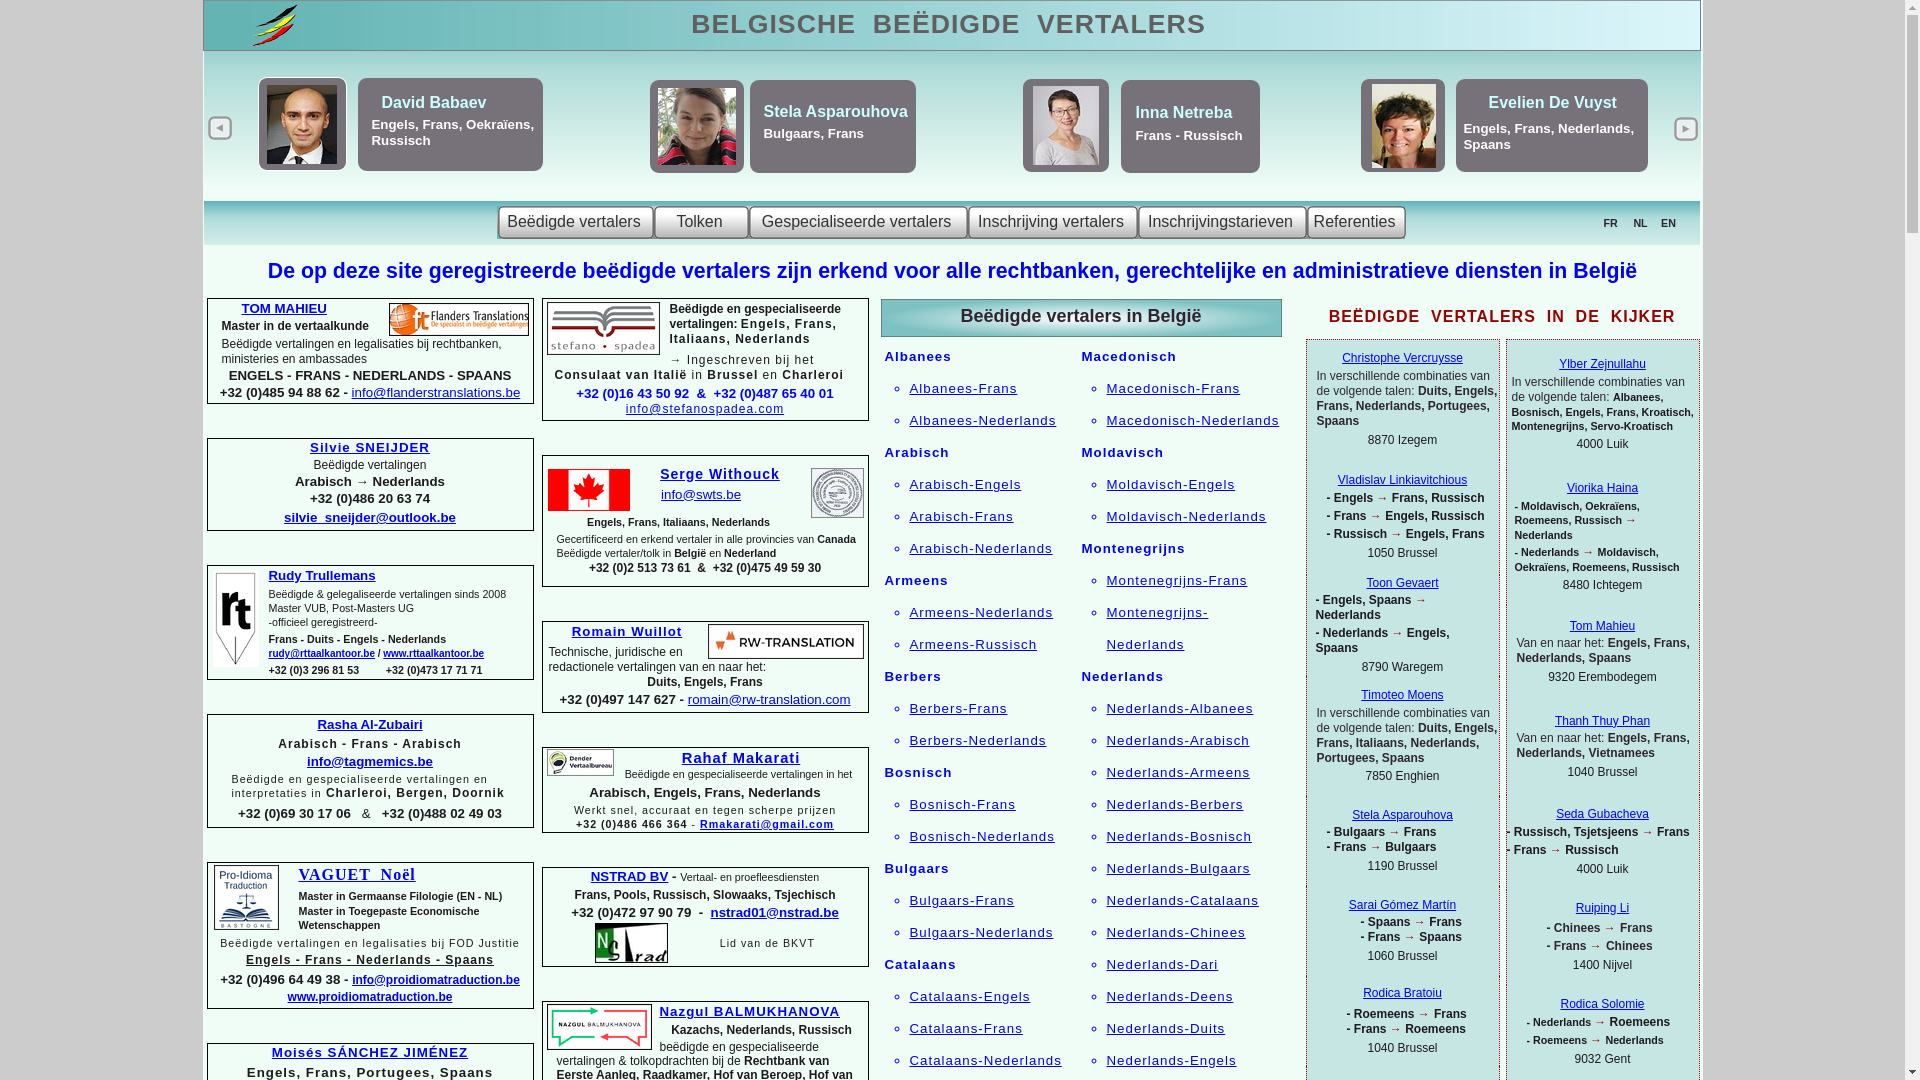  Describe the element at coordinates (1402, 695) in the screenshot. I see `Timoteo Moens` at that location.